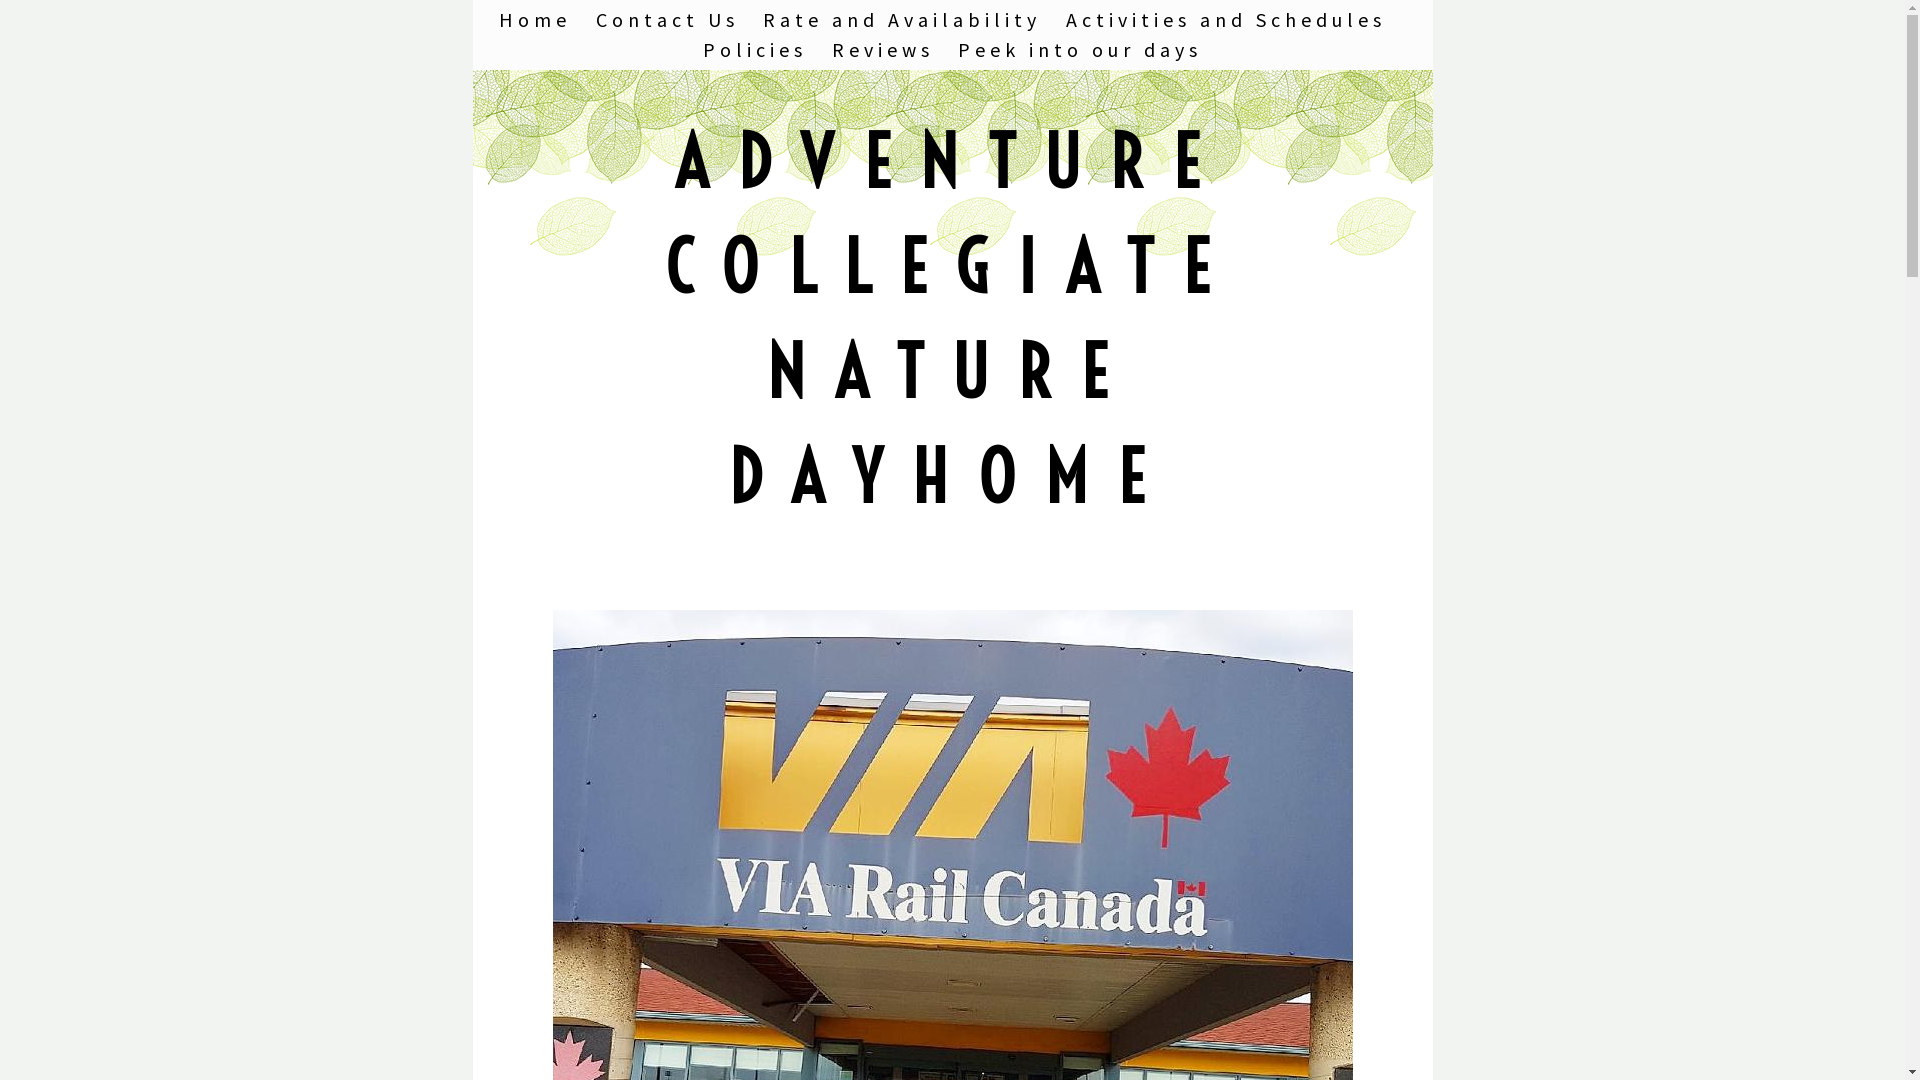 The width and height of the screenshot is (1920, 1080). Describe the element at coordinates (952, 320) in the screenshot. I see `ADVENTURE COLLEGIATE NATURE DAYHOME` at that location.